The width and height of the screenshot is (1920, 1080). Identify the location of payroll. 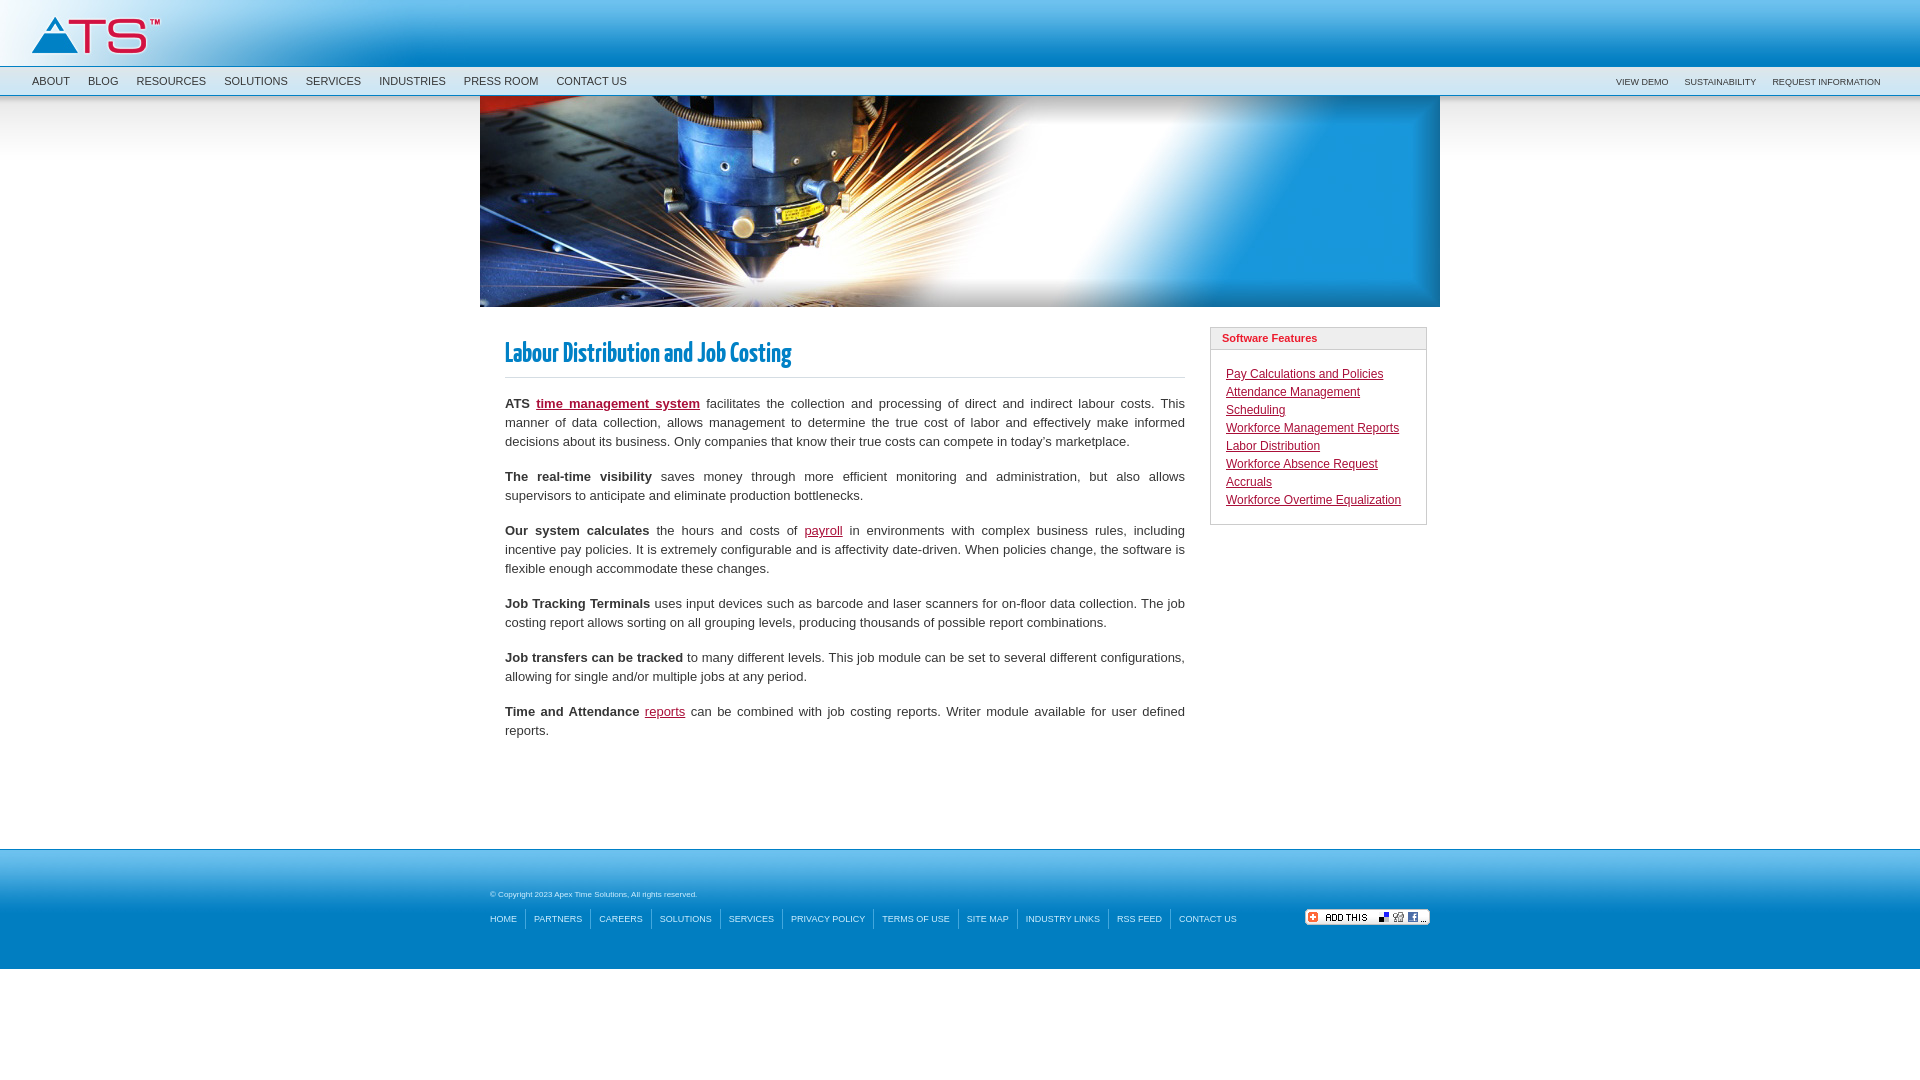
(823, 530).